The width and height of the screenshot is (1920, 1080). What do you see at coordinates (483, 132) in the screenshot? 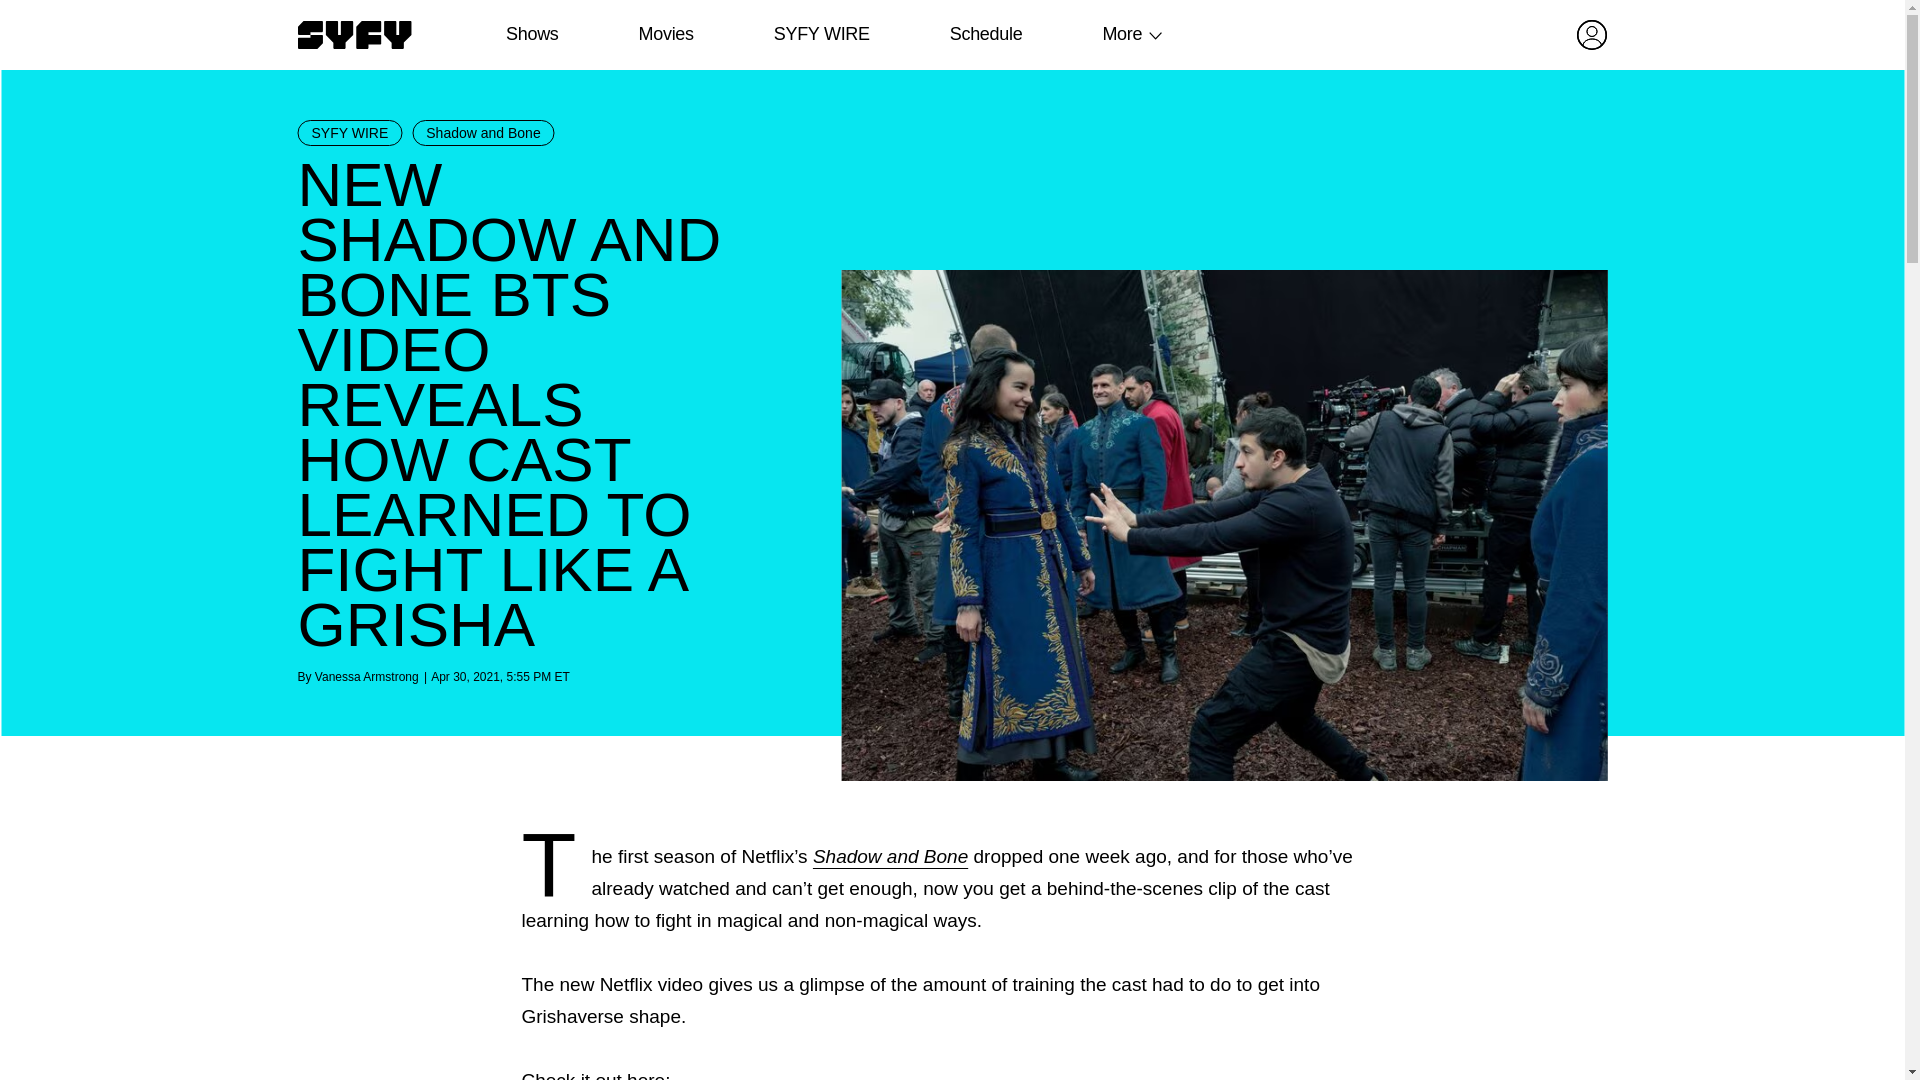
I see `Shadow and Bone` at bounding box center [483, 132].